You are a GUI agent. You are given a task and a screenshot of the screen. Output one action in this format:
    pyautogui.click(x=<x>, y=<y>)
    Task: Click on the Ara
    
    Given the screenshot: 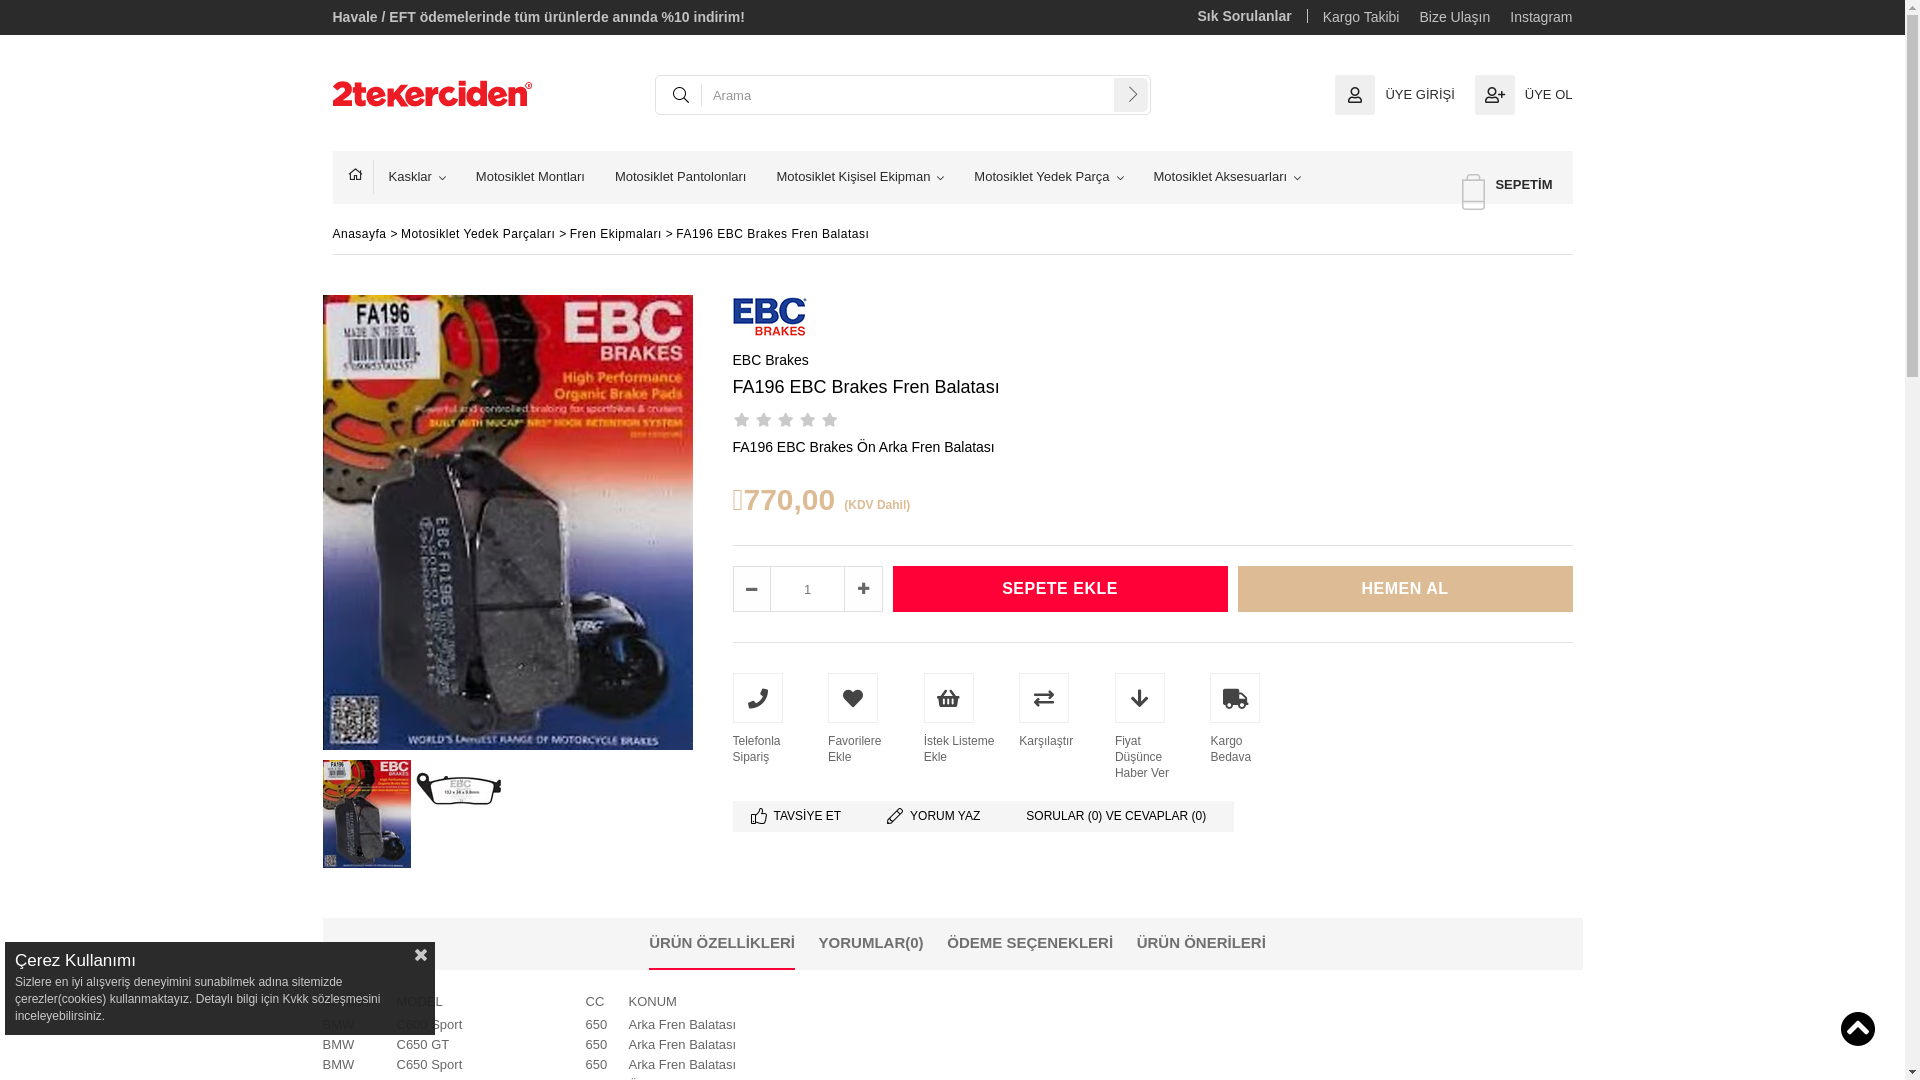 What is the action you would take?
    pyautogui.click(x=1131, y=94)
    